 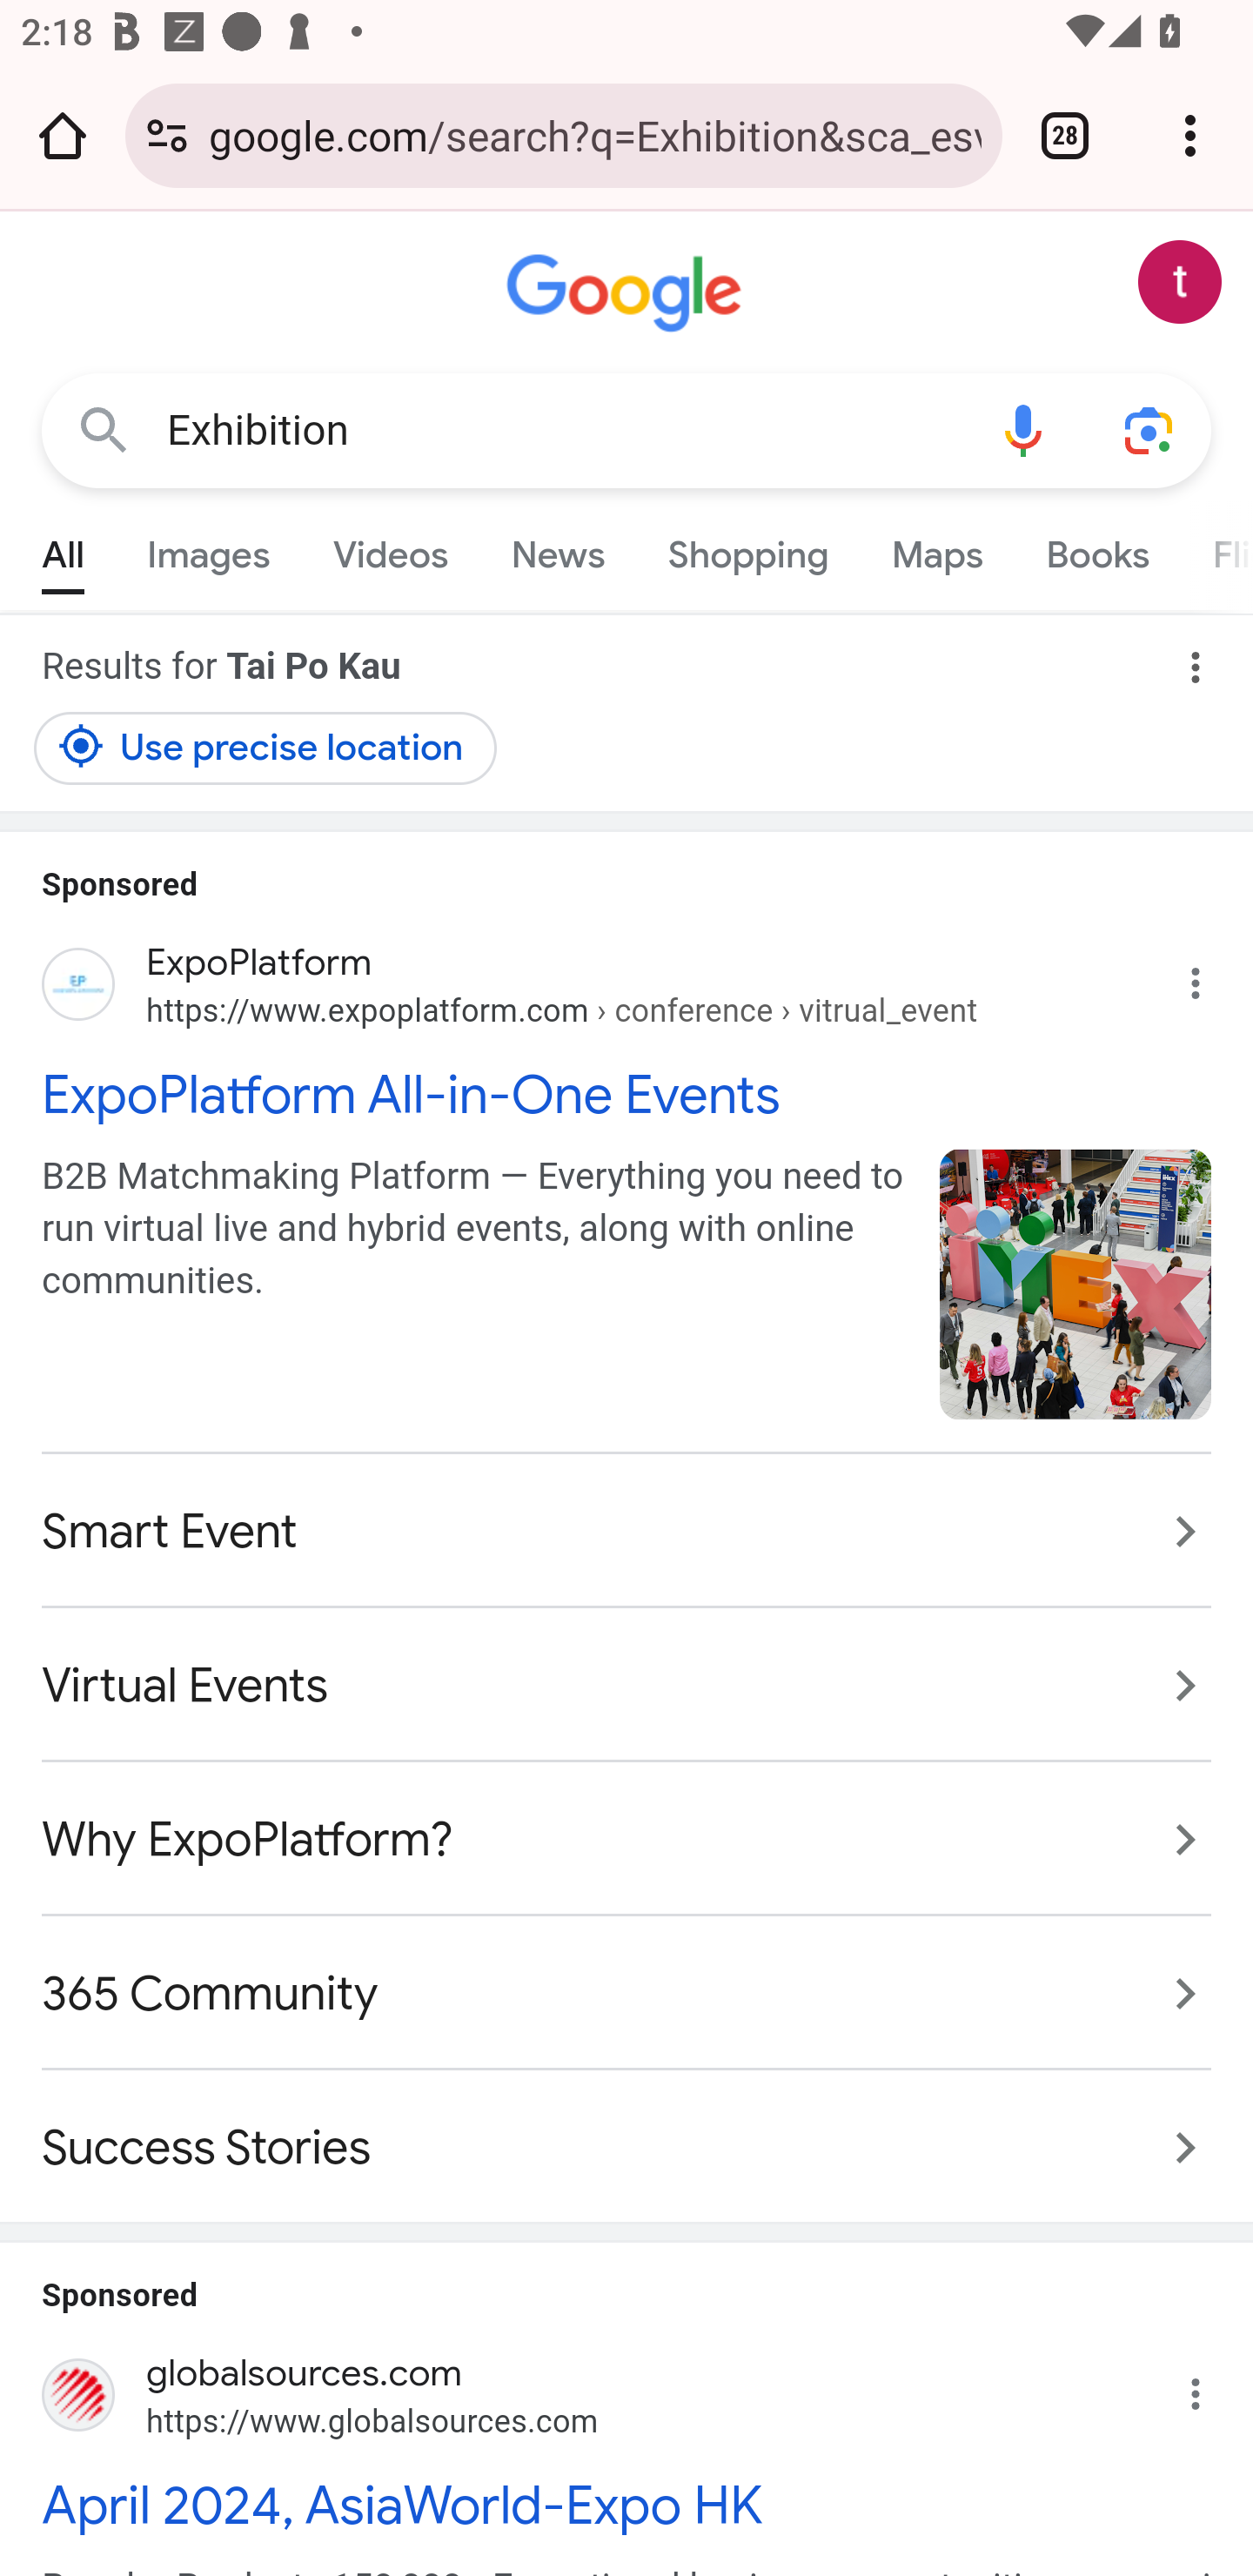 What do you see at coordinates (626, 2130) in the screenshot?
I see `Success Stories` at bounding box center [626, 2130].